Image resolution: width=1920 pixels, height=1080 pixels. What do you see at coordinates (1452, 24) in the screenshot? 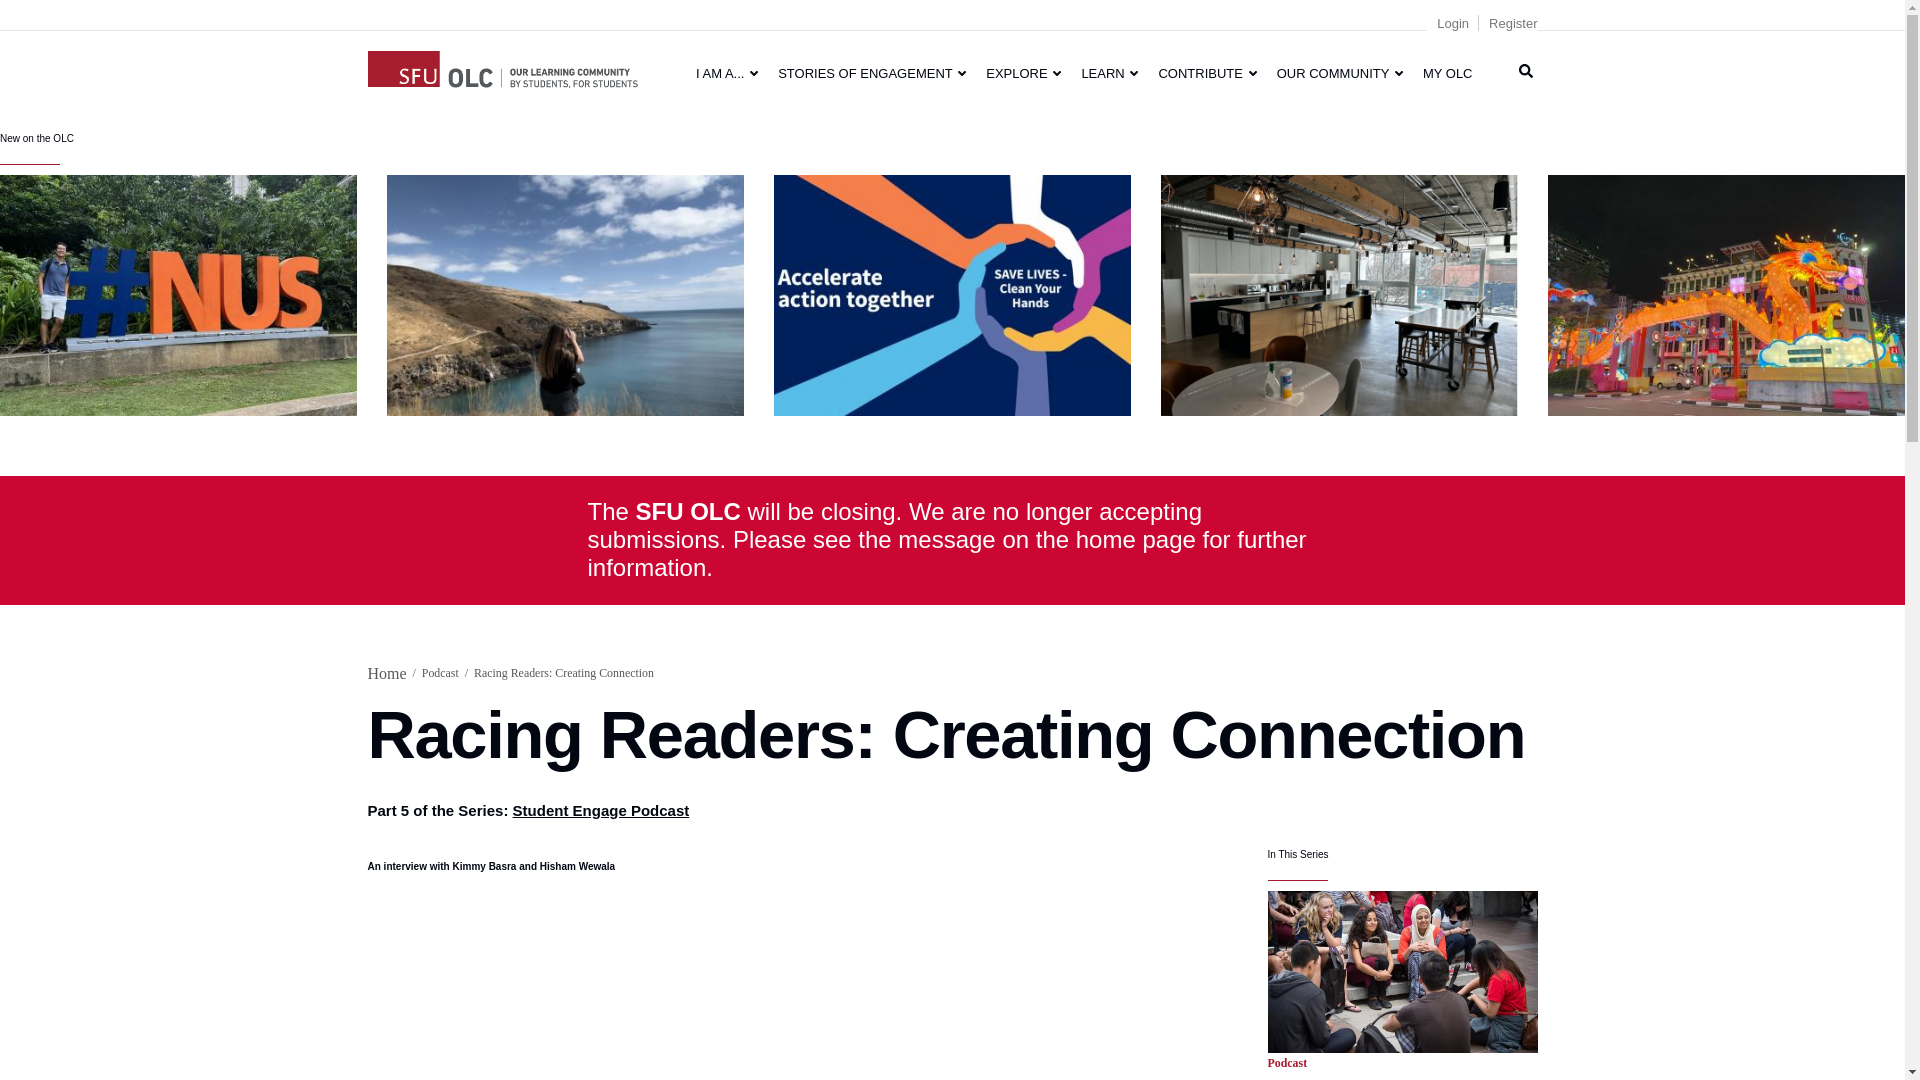
I see `Login` at bounding box center [1452, 24].